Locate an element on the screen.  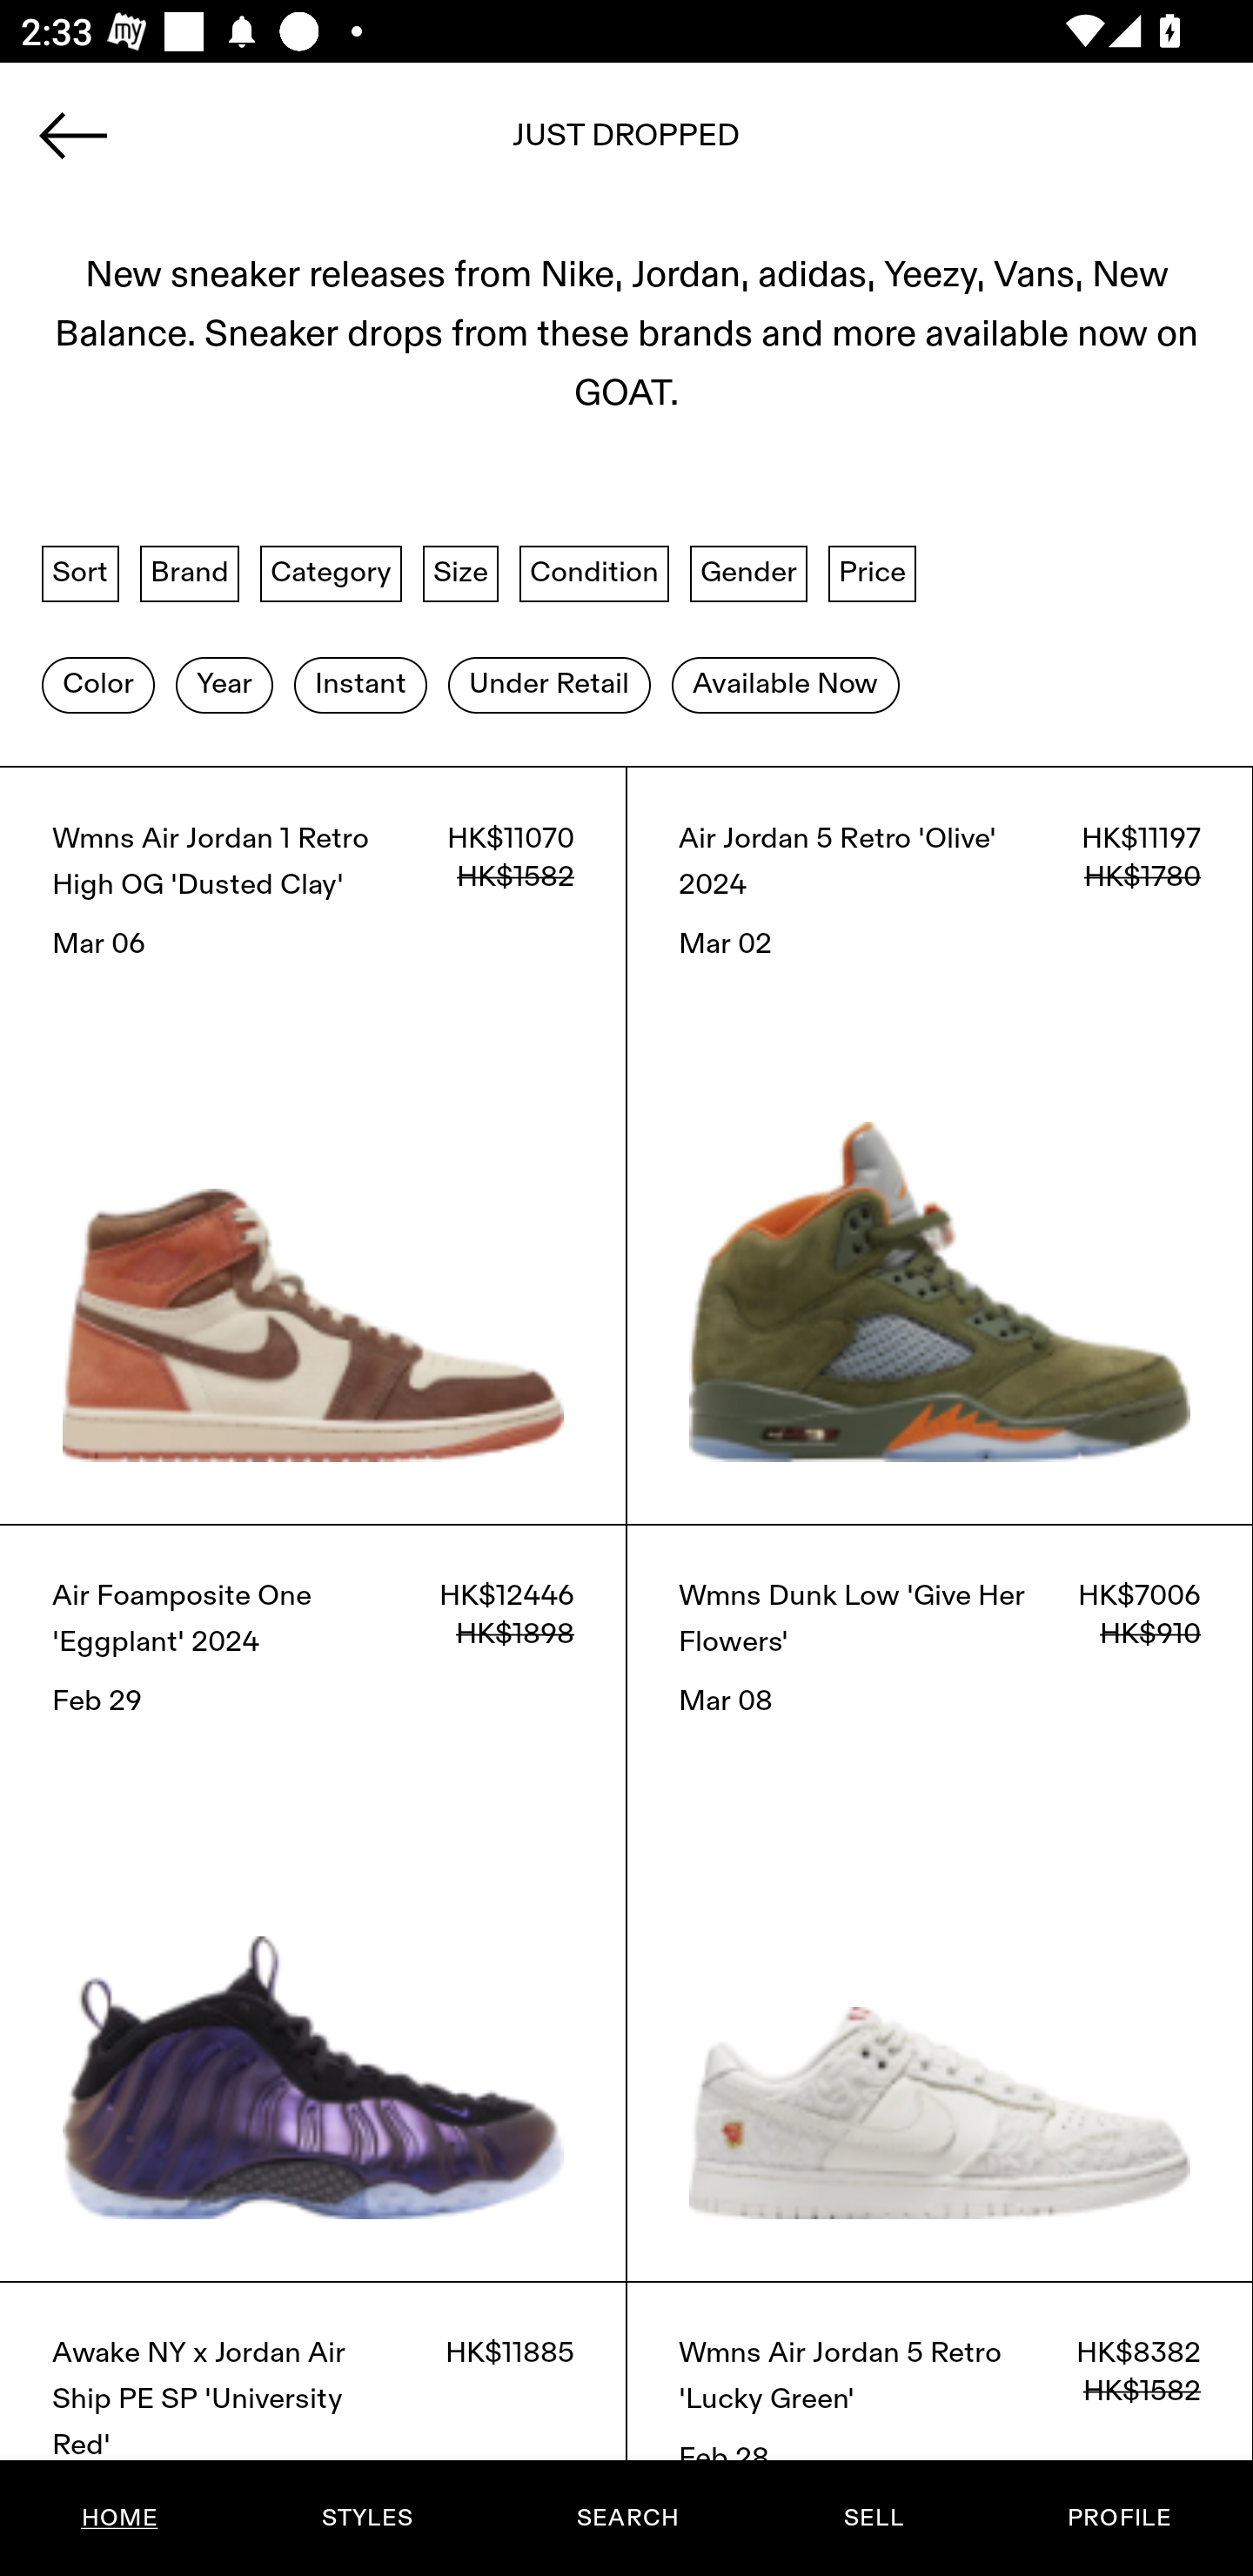
Search is located at coordinates (626, 145).